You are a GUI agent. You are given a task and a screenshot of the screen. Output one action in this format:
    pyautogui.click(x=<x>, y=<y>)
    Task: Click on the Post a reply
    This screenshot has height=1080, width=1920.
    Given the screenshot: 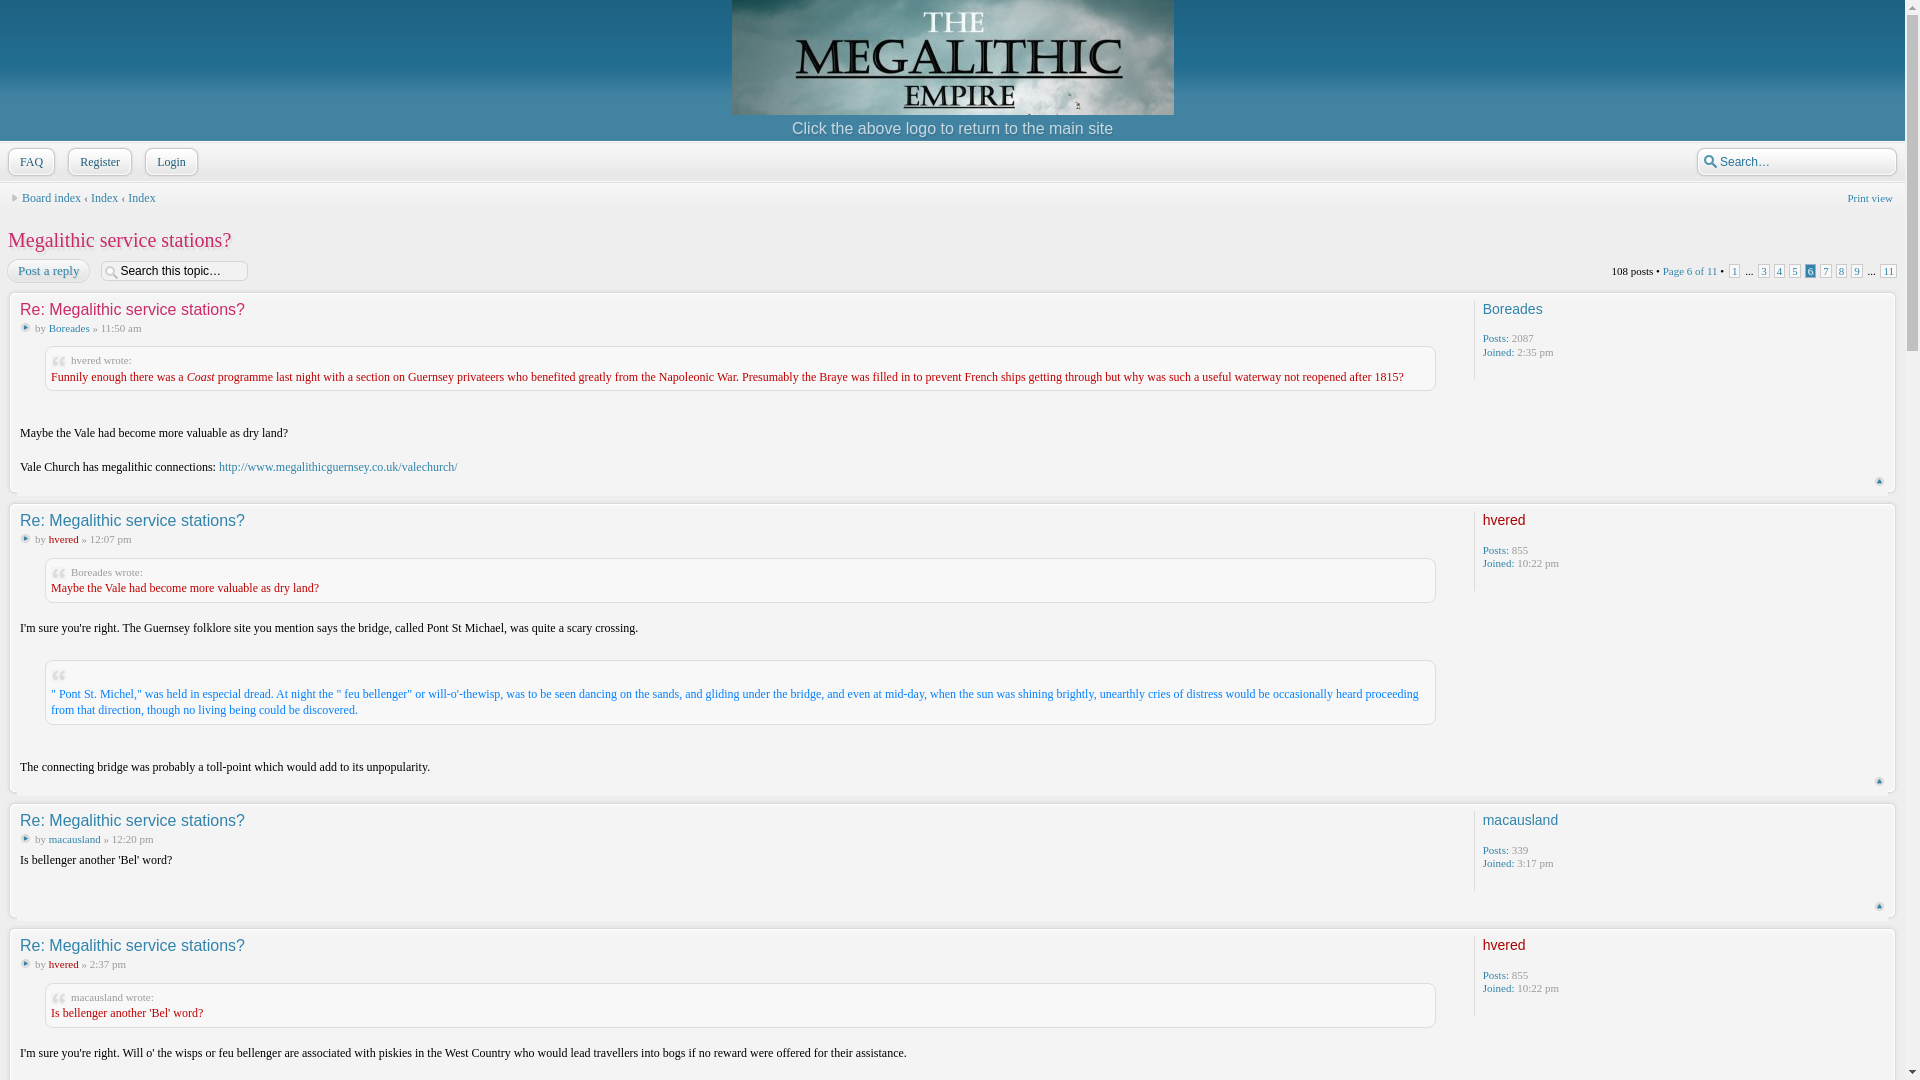 What is the action you would take?
    pyautogui.click(x=52, y=271)
    